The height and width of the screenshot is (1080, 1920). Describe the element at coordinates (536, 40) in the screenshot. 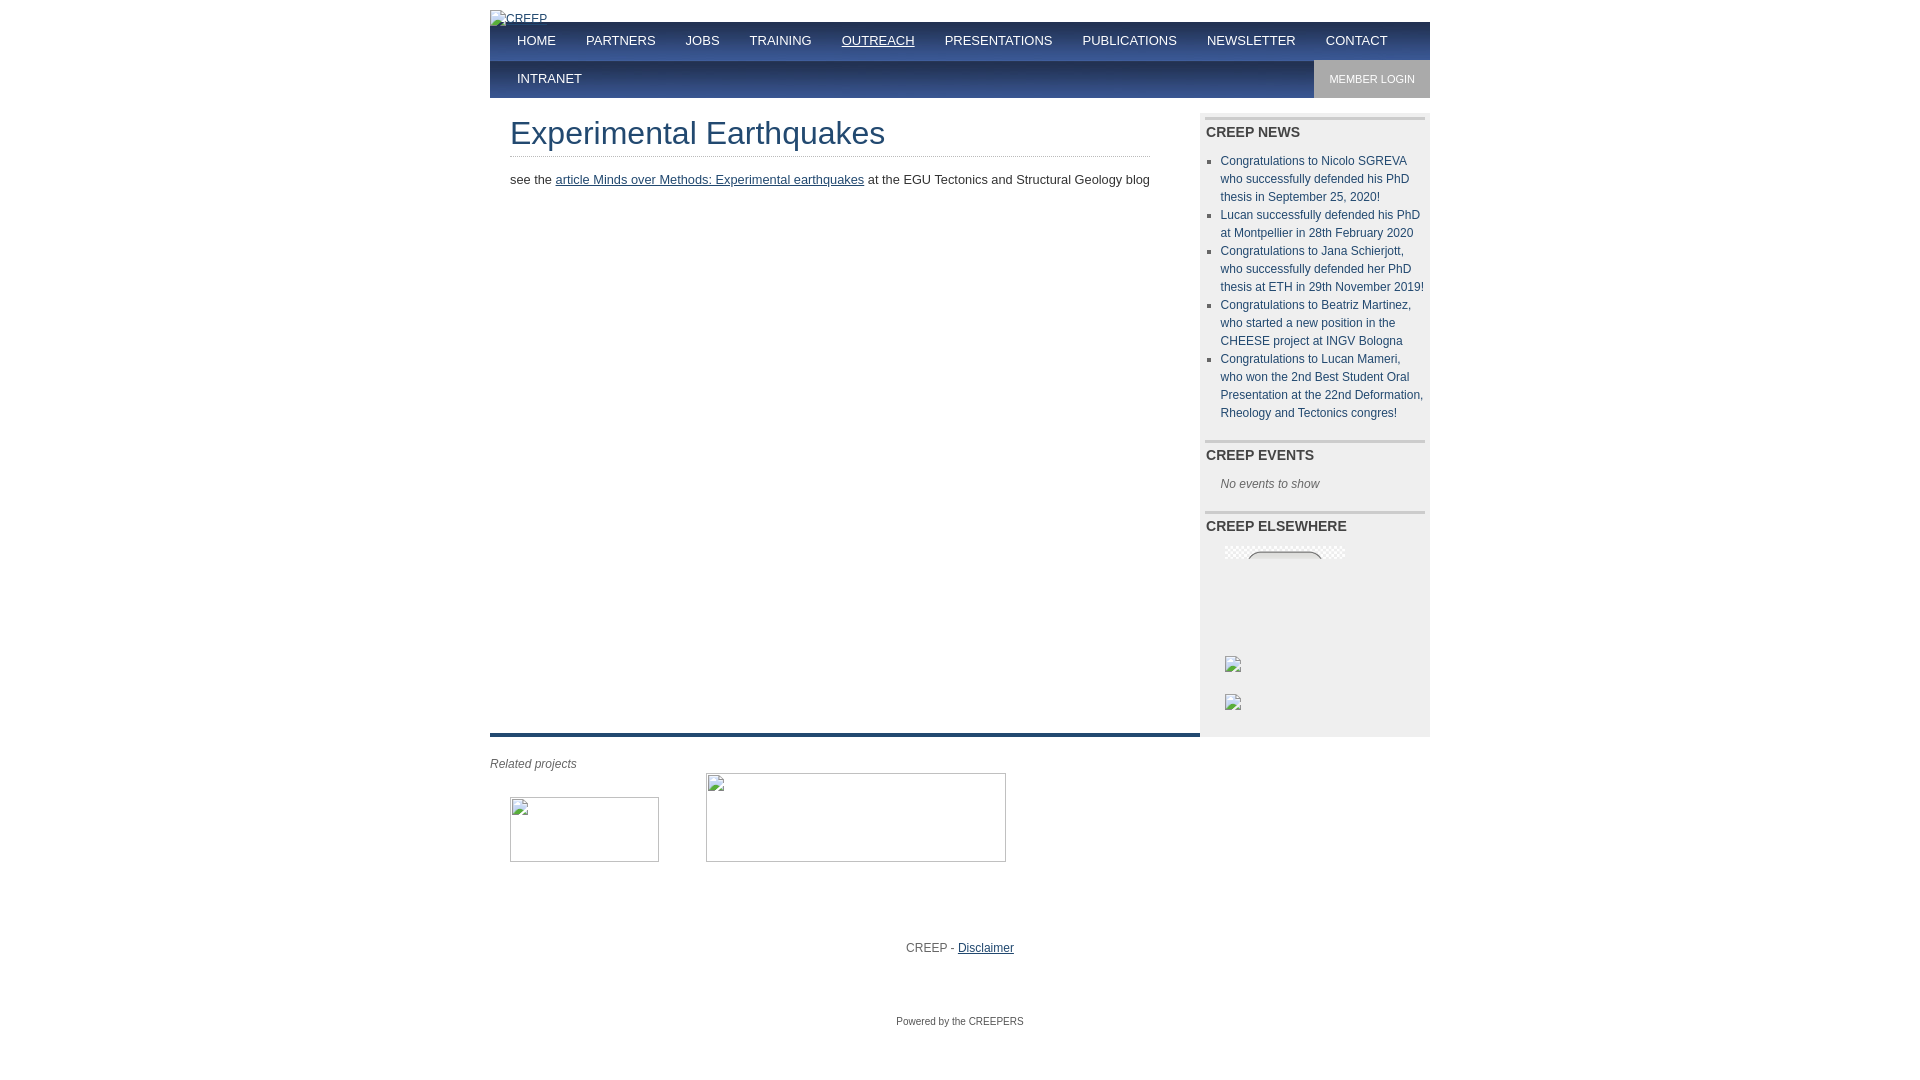

I see `HOME` at that location.